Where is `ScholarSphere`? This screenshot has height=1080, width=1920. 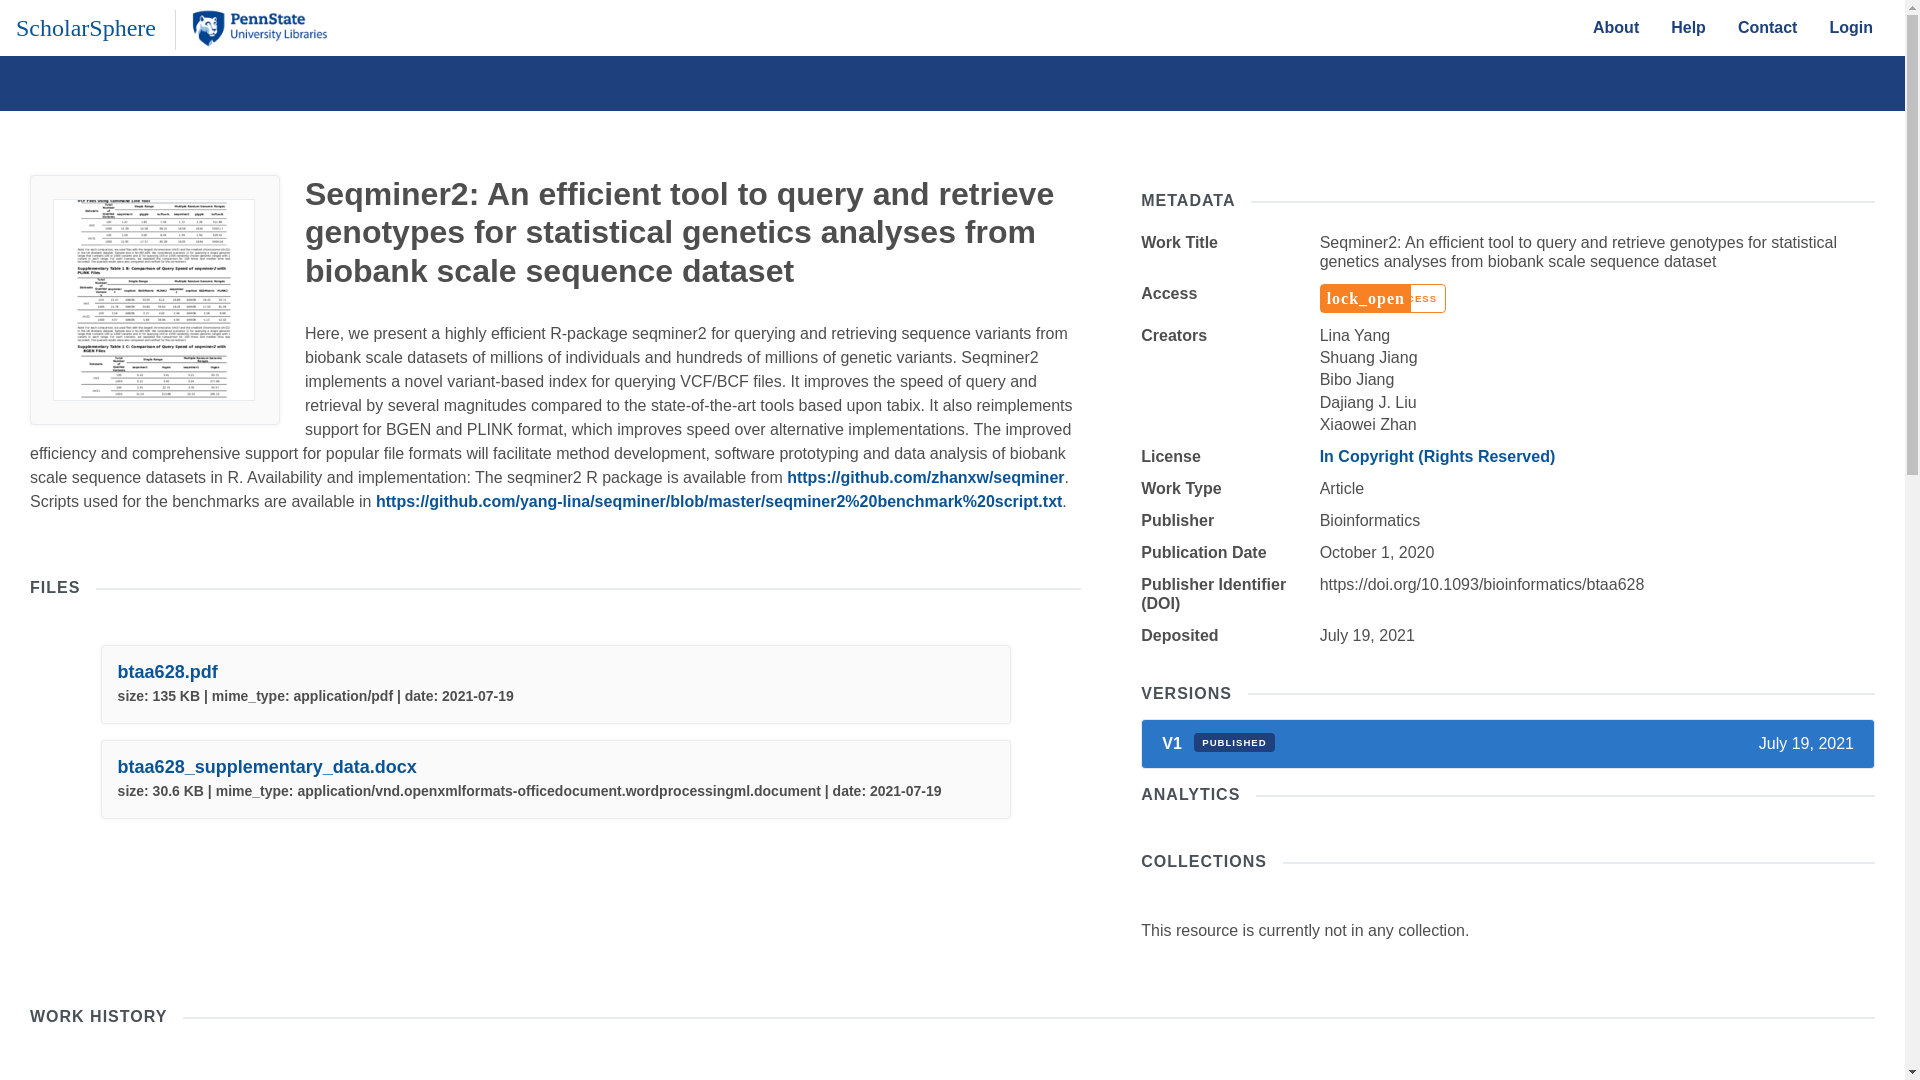 ScholarSphere is located at coordinates (85, 27).